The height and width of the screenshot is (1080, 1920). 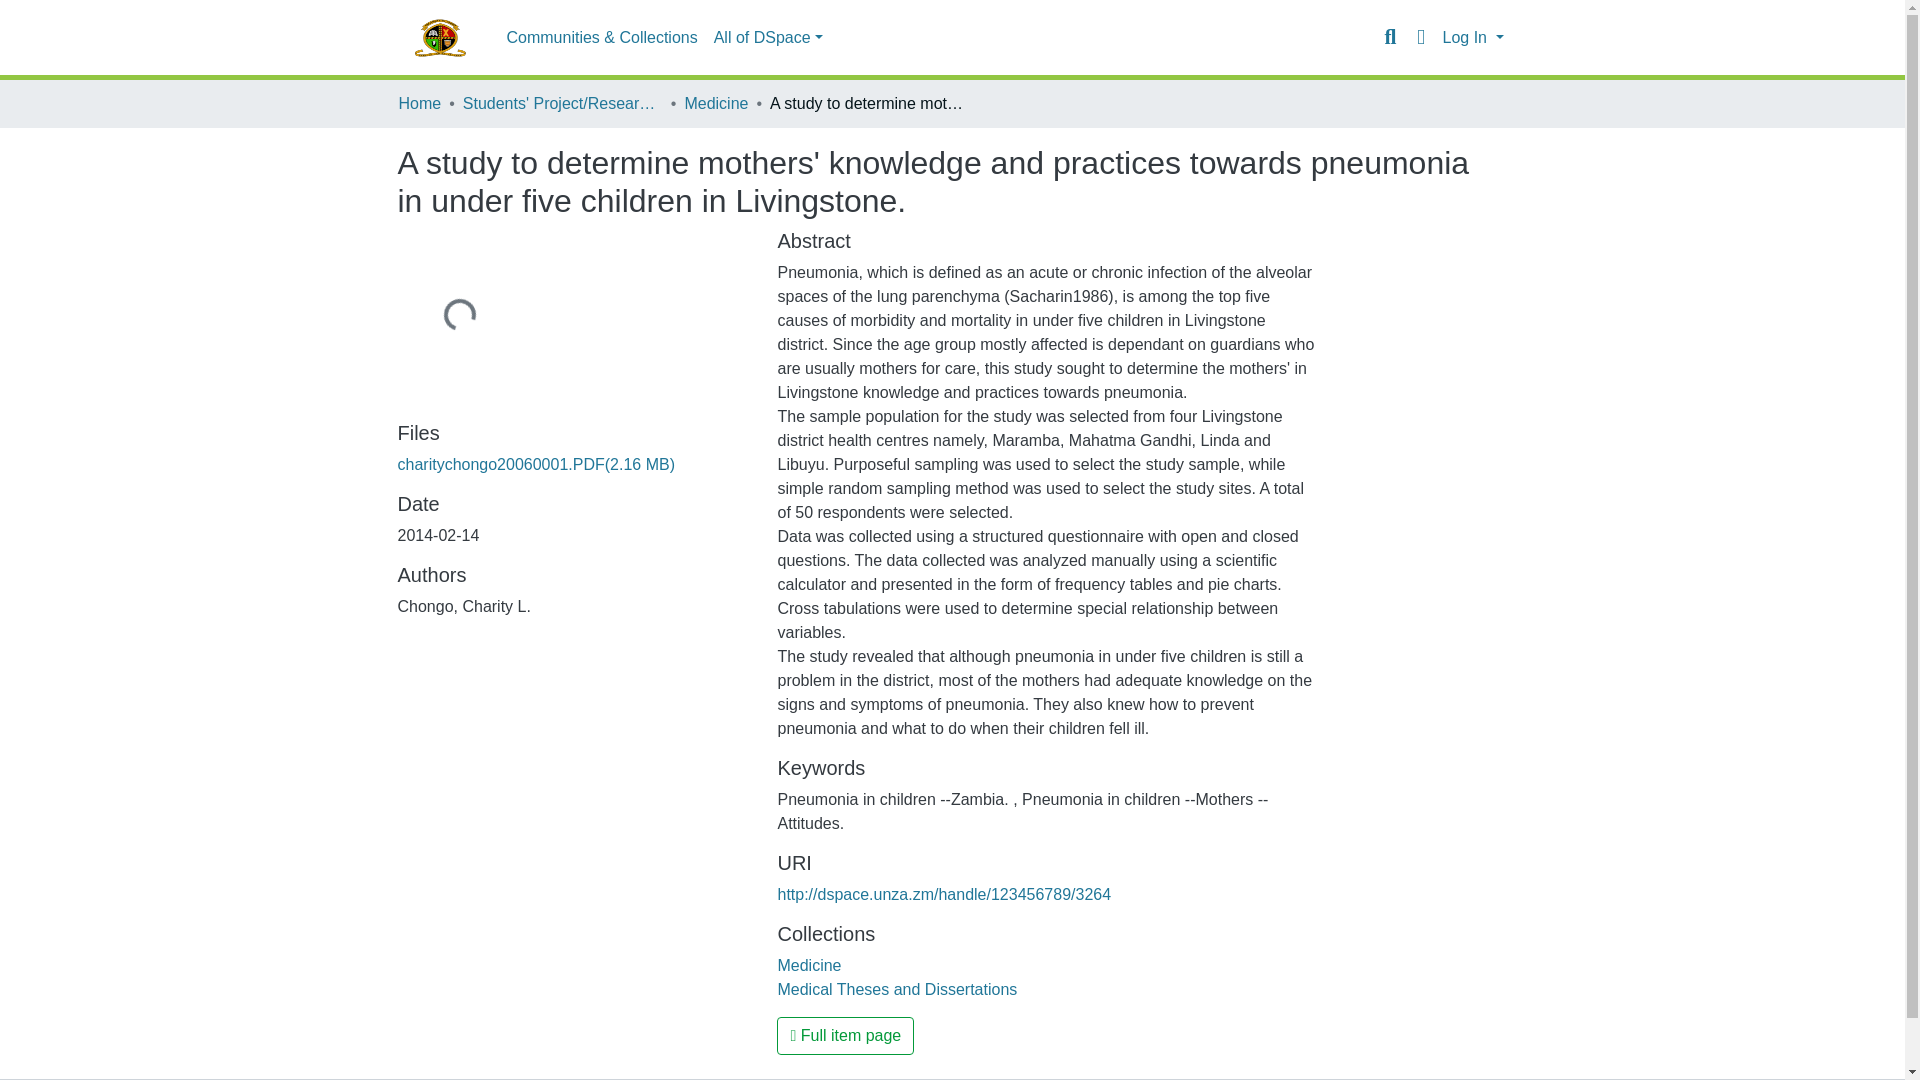 What do you see at coordinates (1420, 37) in the screenshot?
I see `Language switch` at bounding box center [1420, 37].